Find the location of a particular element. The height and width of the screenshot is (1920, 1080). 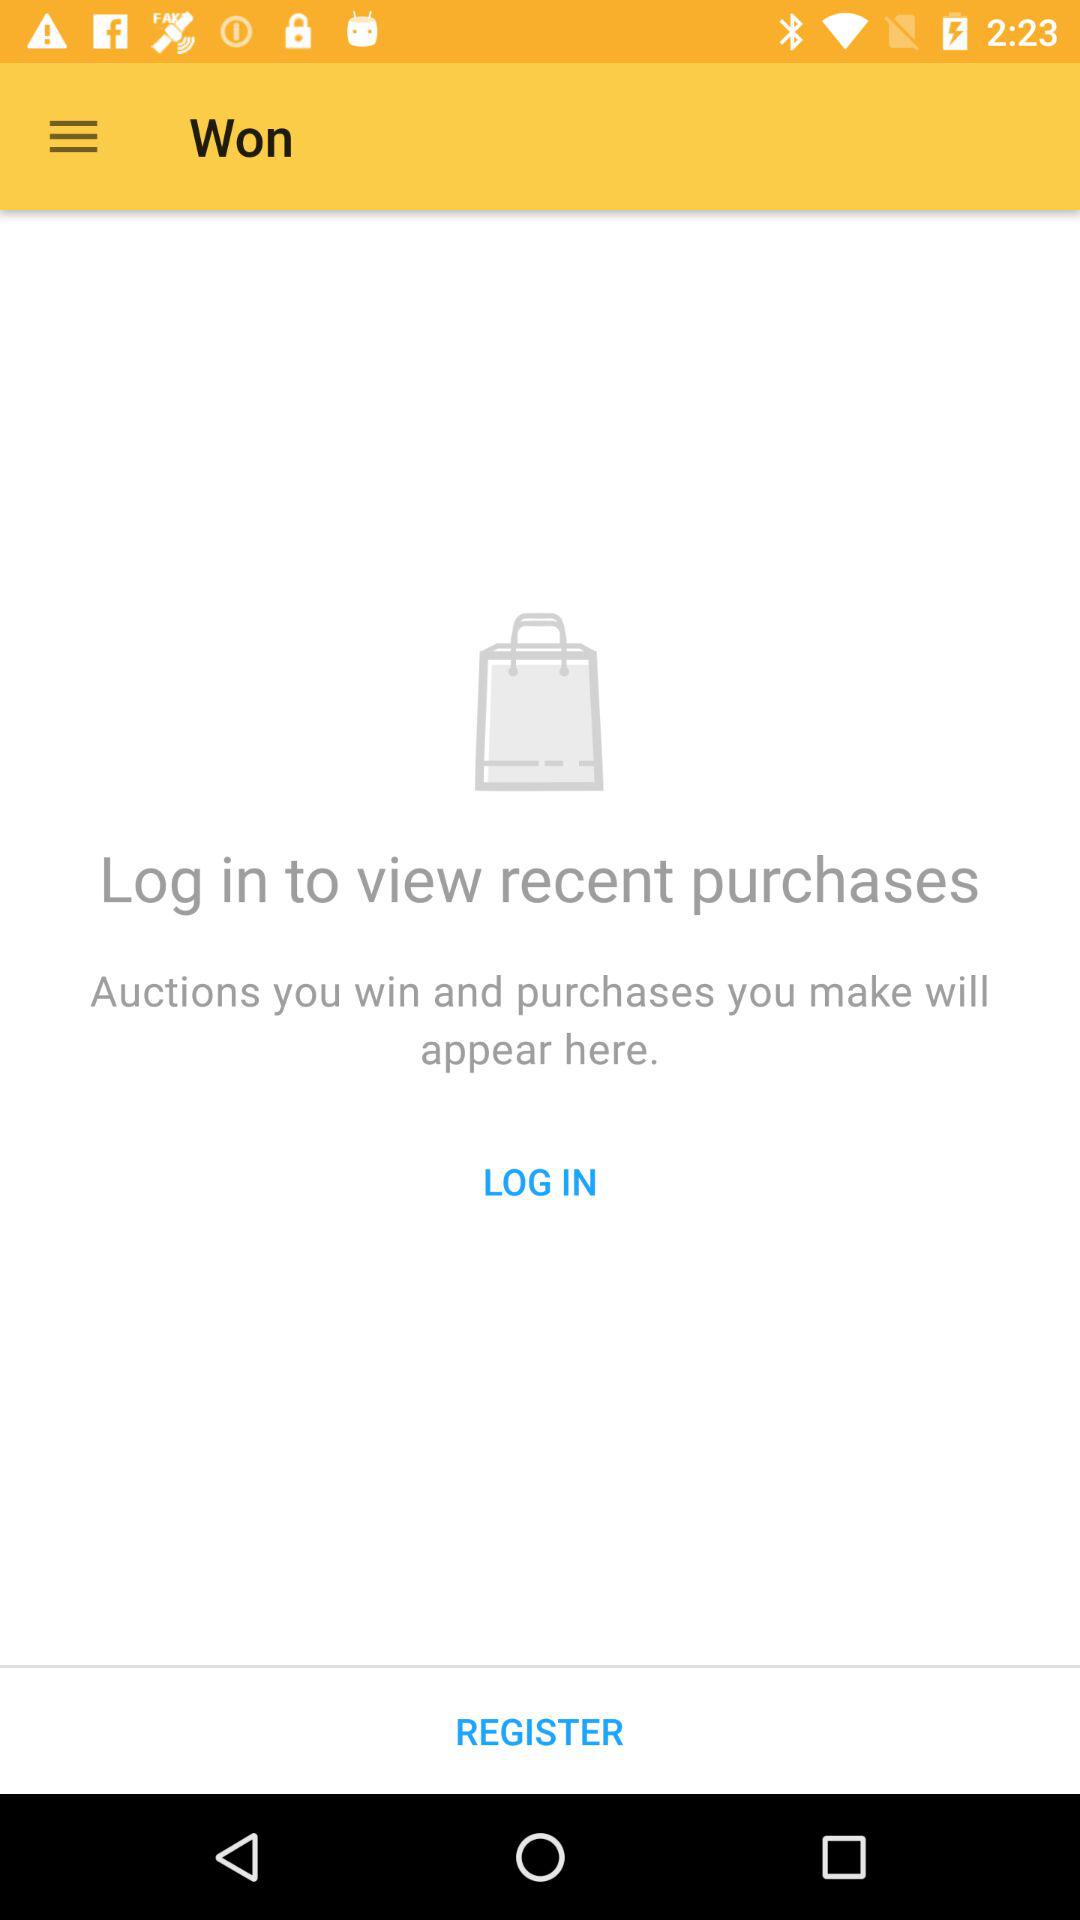

launch register icon is located at coordinates (540, 1730).